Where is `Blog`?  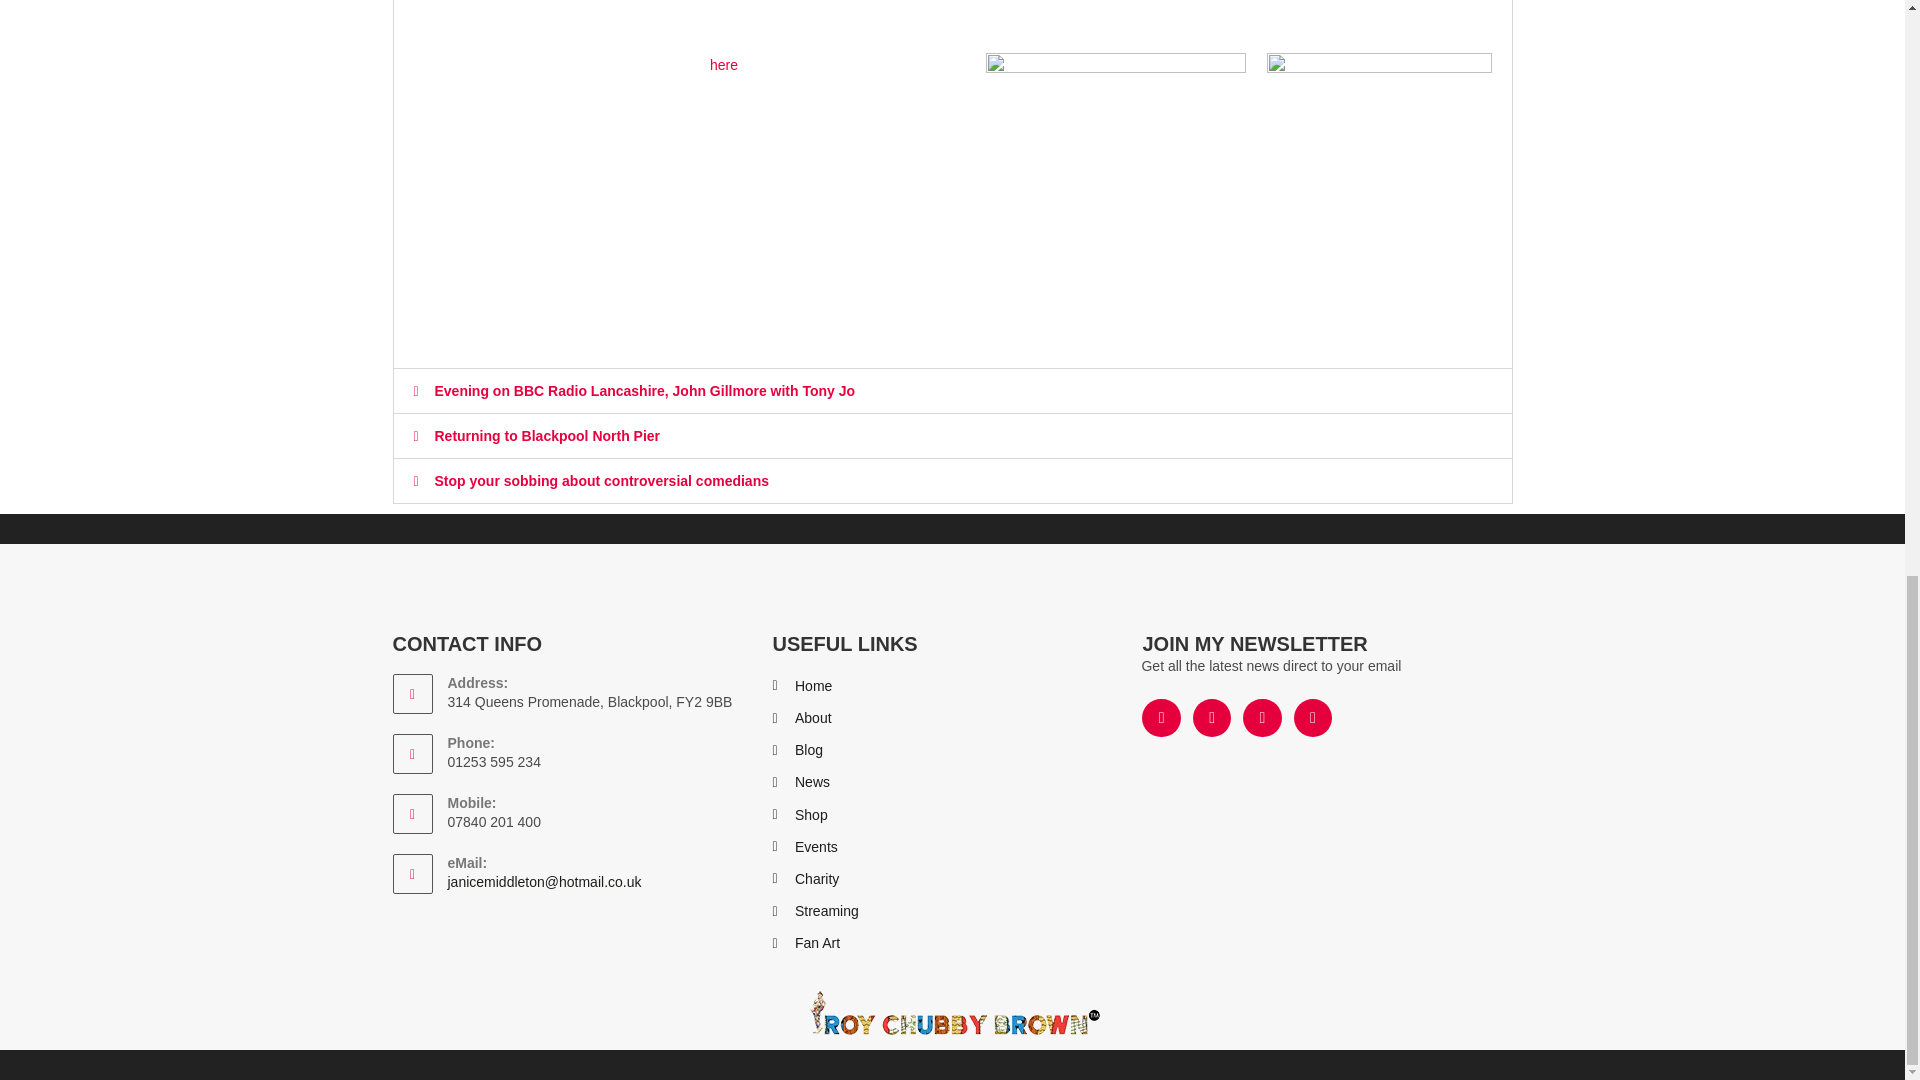
Blog is located at coordinates (952, 750).